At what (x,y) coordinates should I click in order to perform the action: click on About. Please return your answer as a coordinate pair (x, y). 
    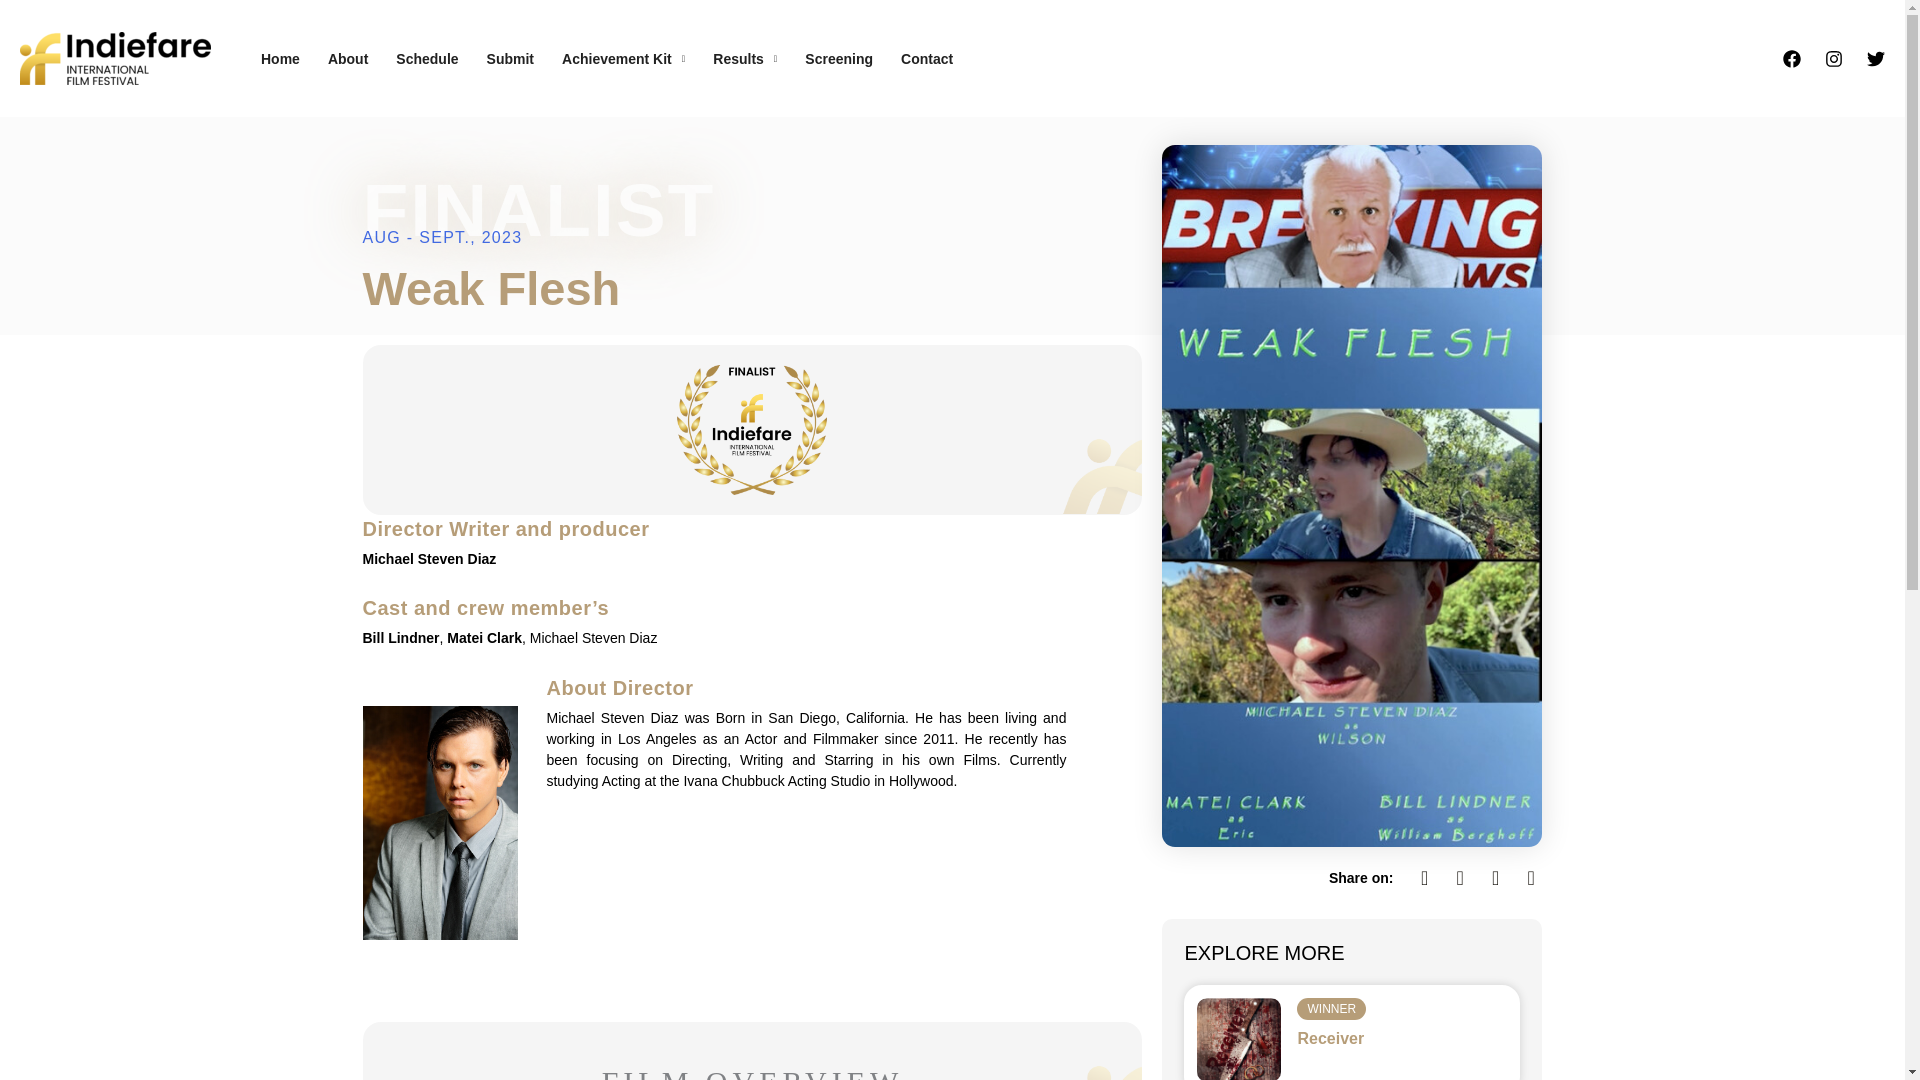
    Looking at the image, I should click on (348, 58).